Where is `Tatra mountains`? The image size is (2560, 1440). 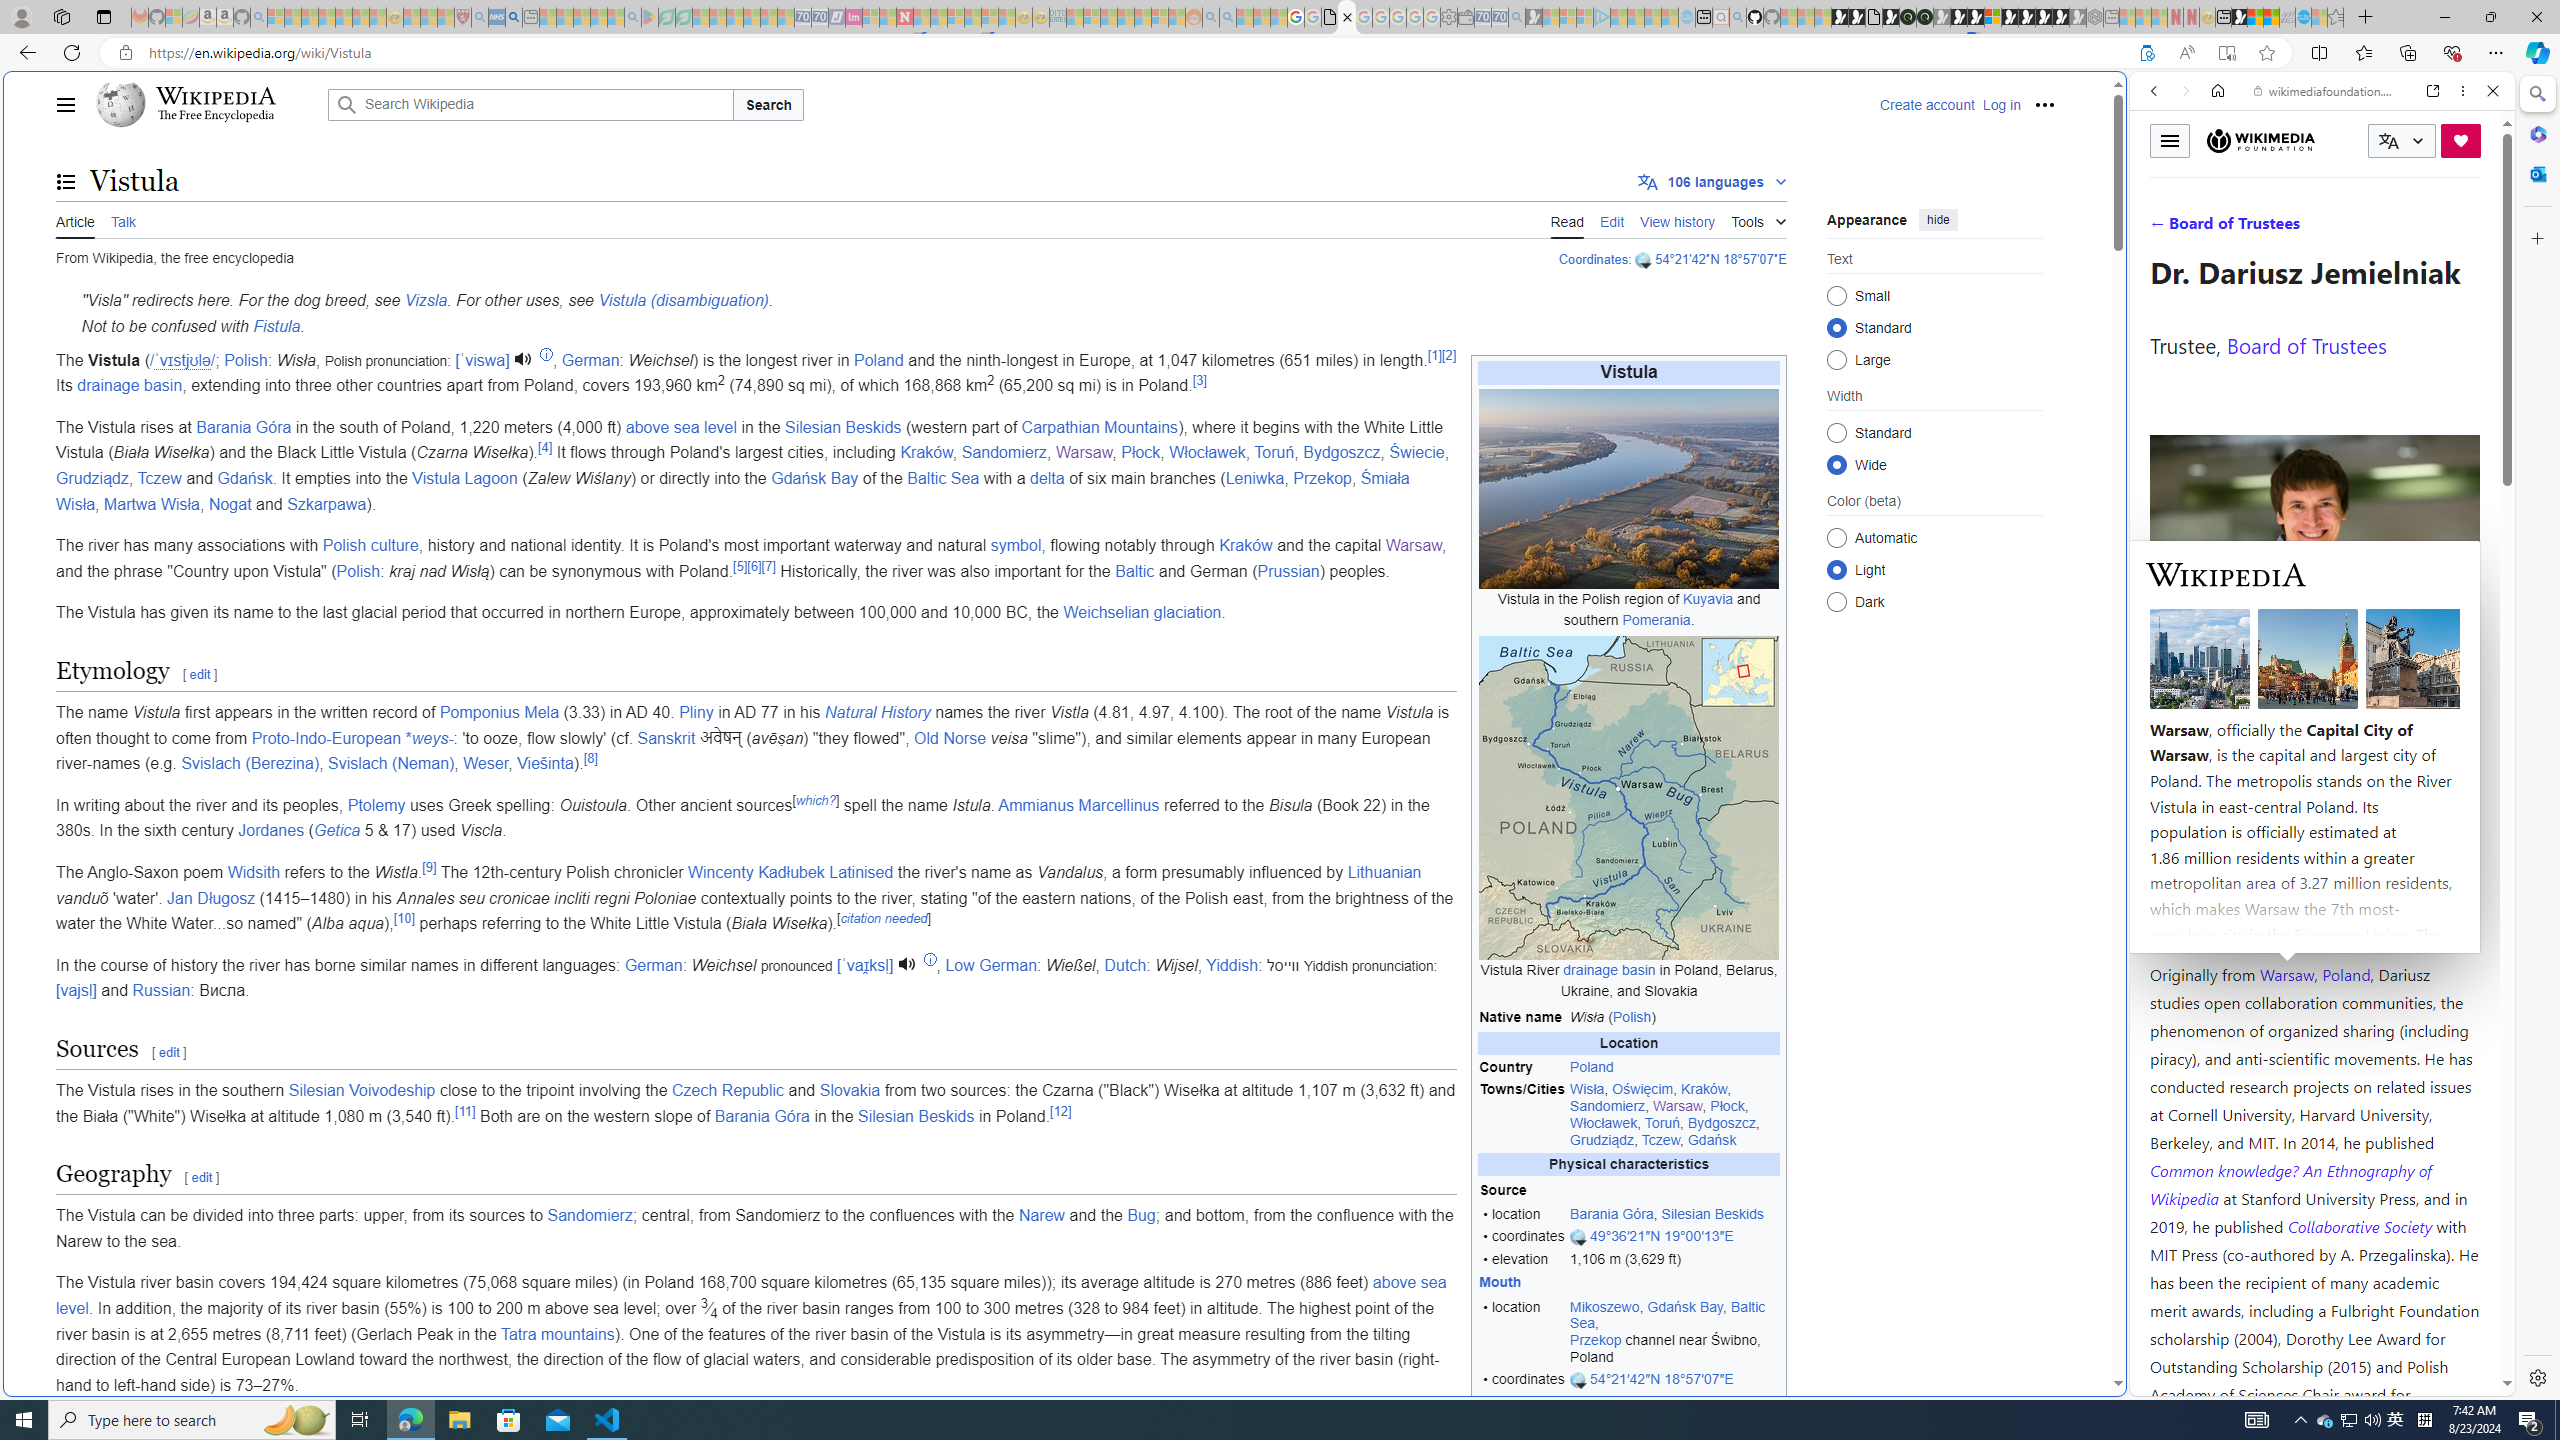 Tatra mountains is located at coordinates (556, 1334).